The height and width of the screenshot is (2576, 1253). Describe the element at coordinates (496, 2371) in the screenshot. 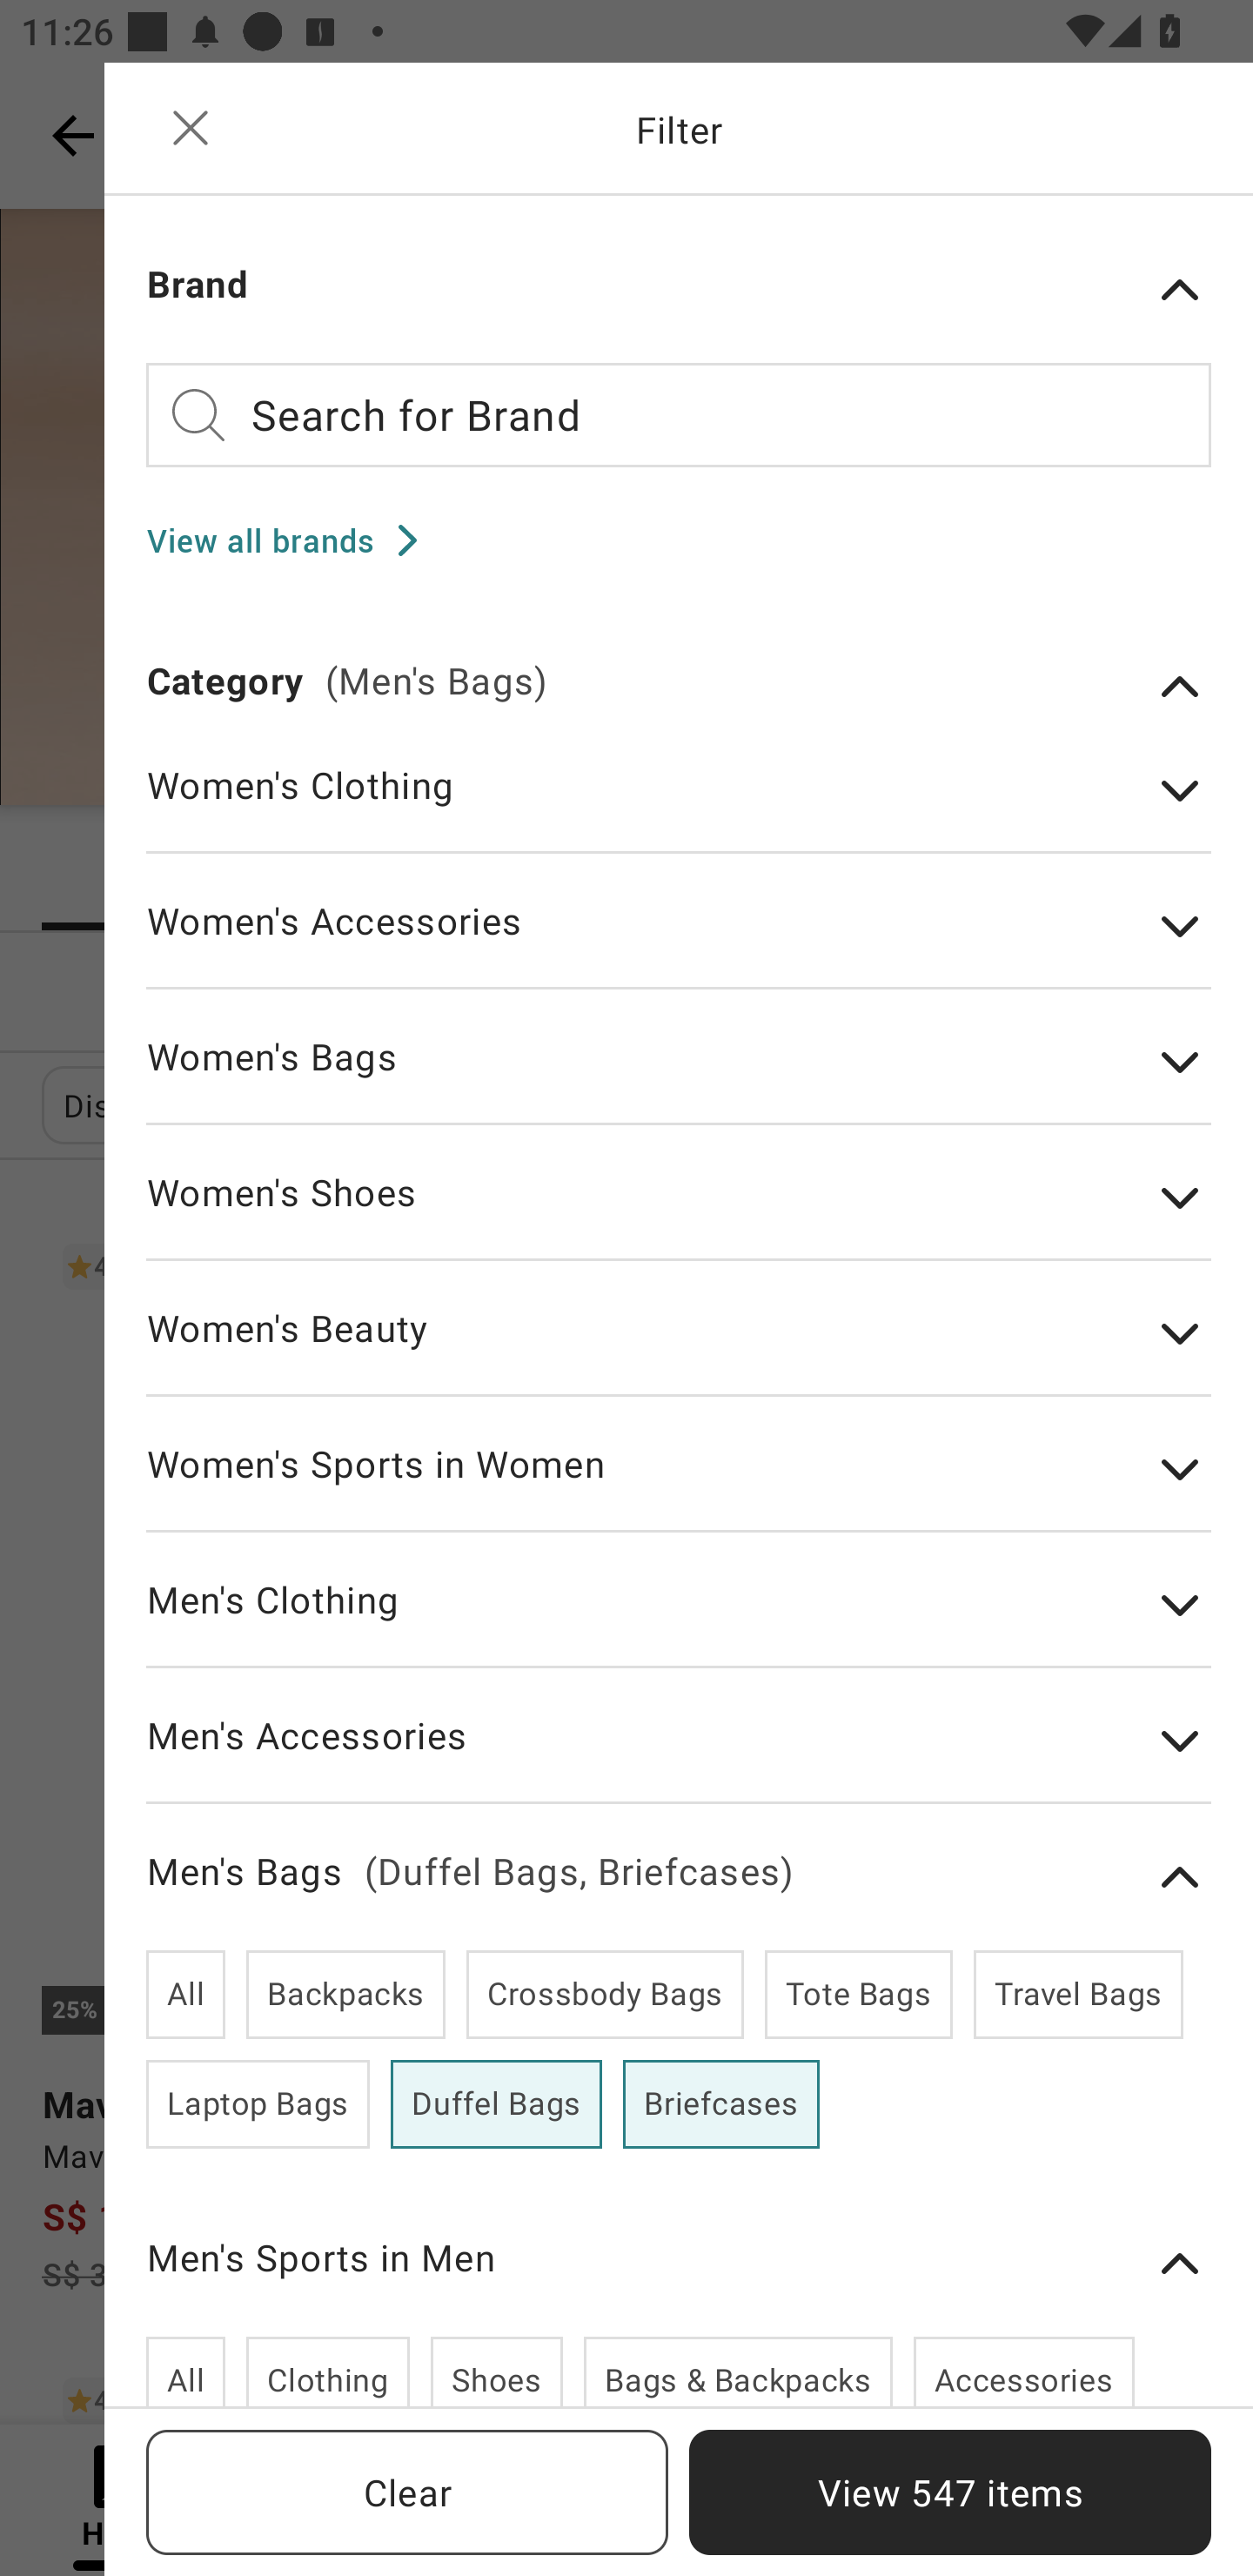

I see `Shoes` at that location.